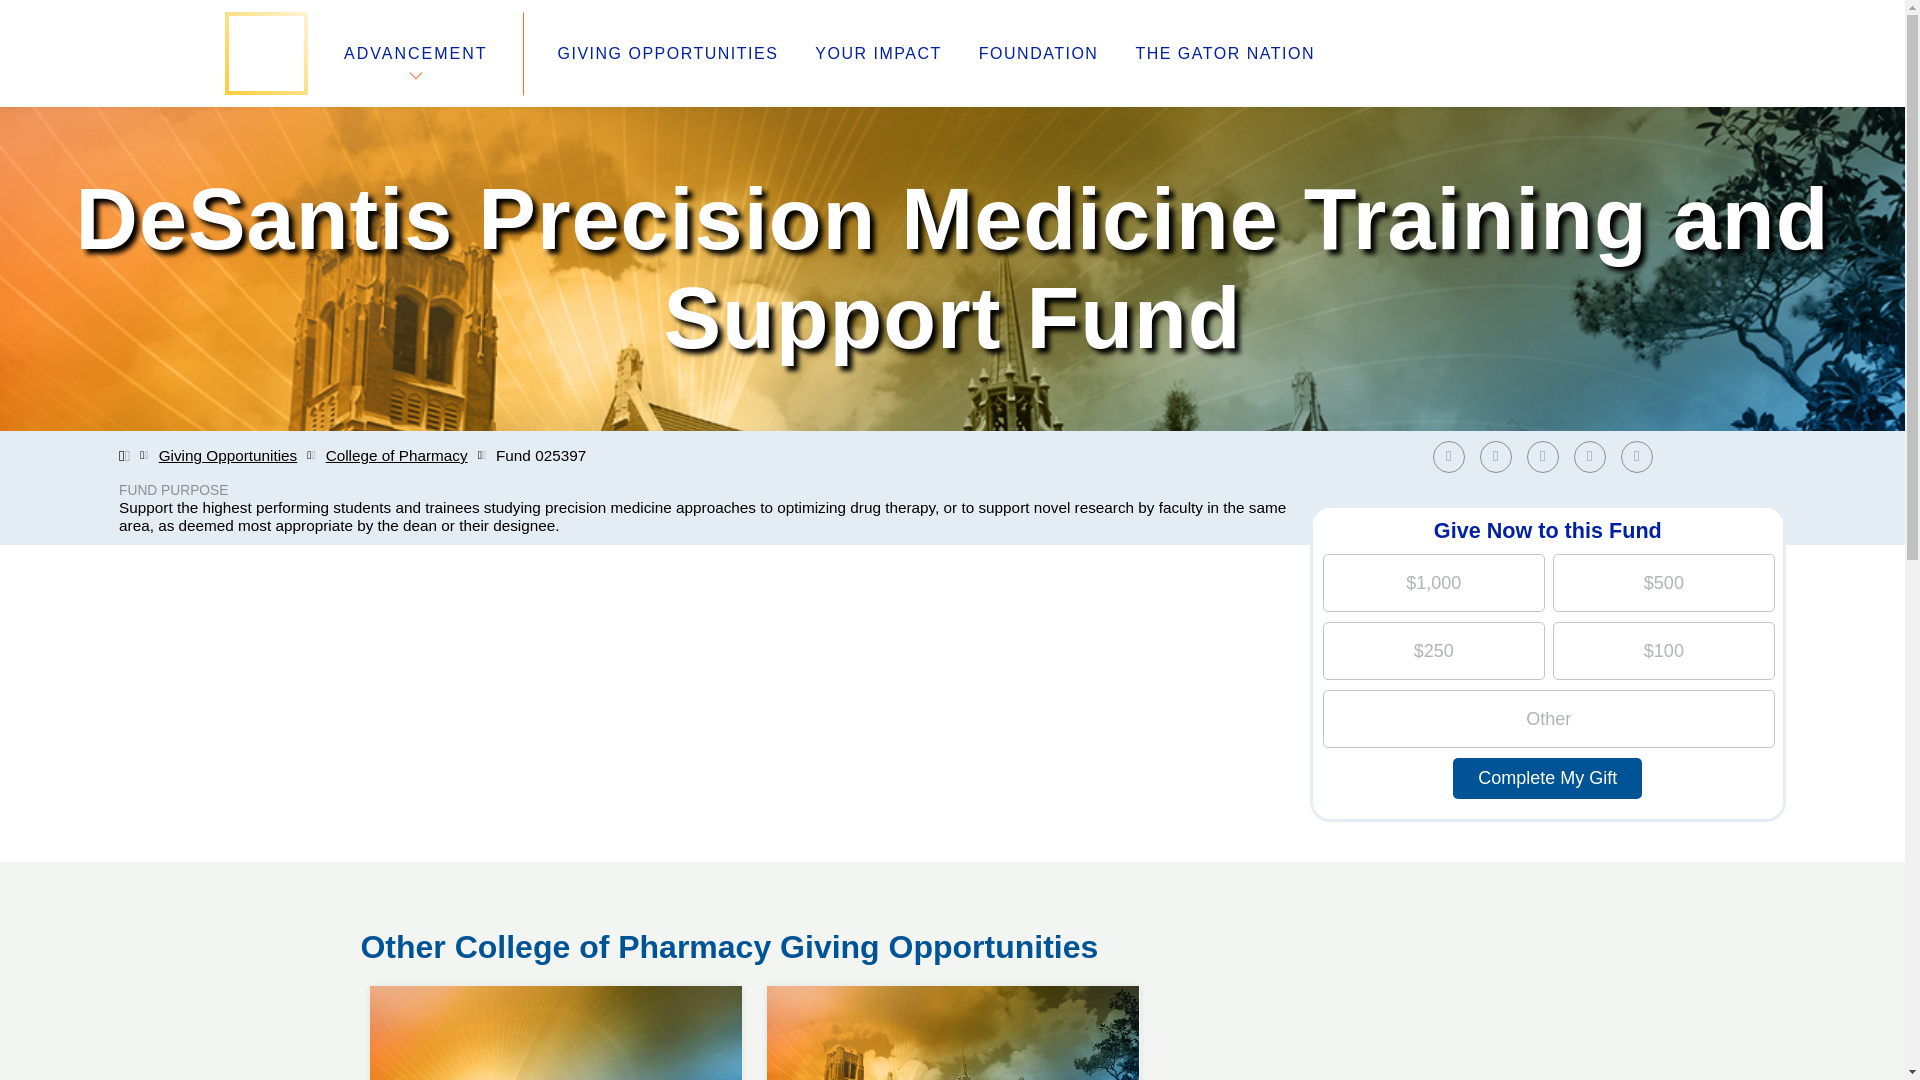 The image size is (1920, 1080). Describe the element at coordinates (1547, 778) in the screenshot. I see `Complete My Gift` at that location.